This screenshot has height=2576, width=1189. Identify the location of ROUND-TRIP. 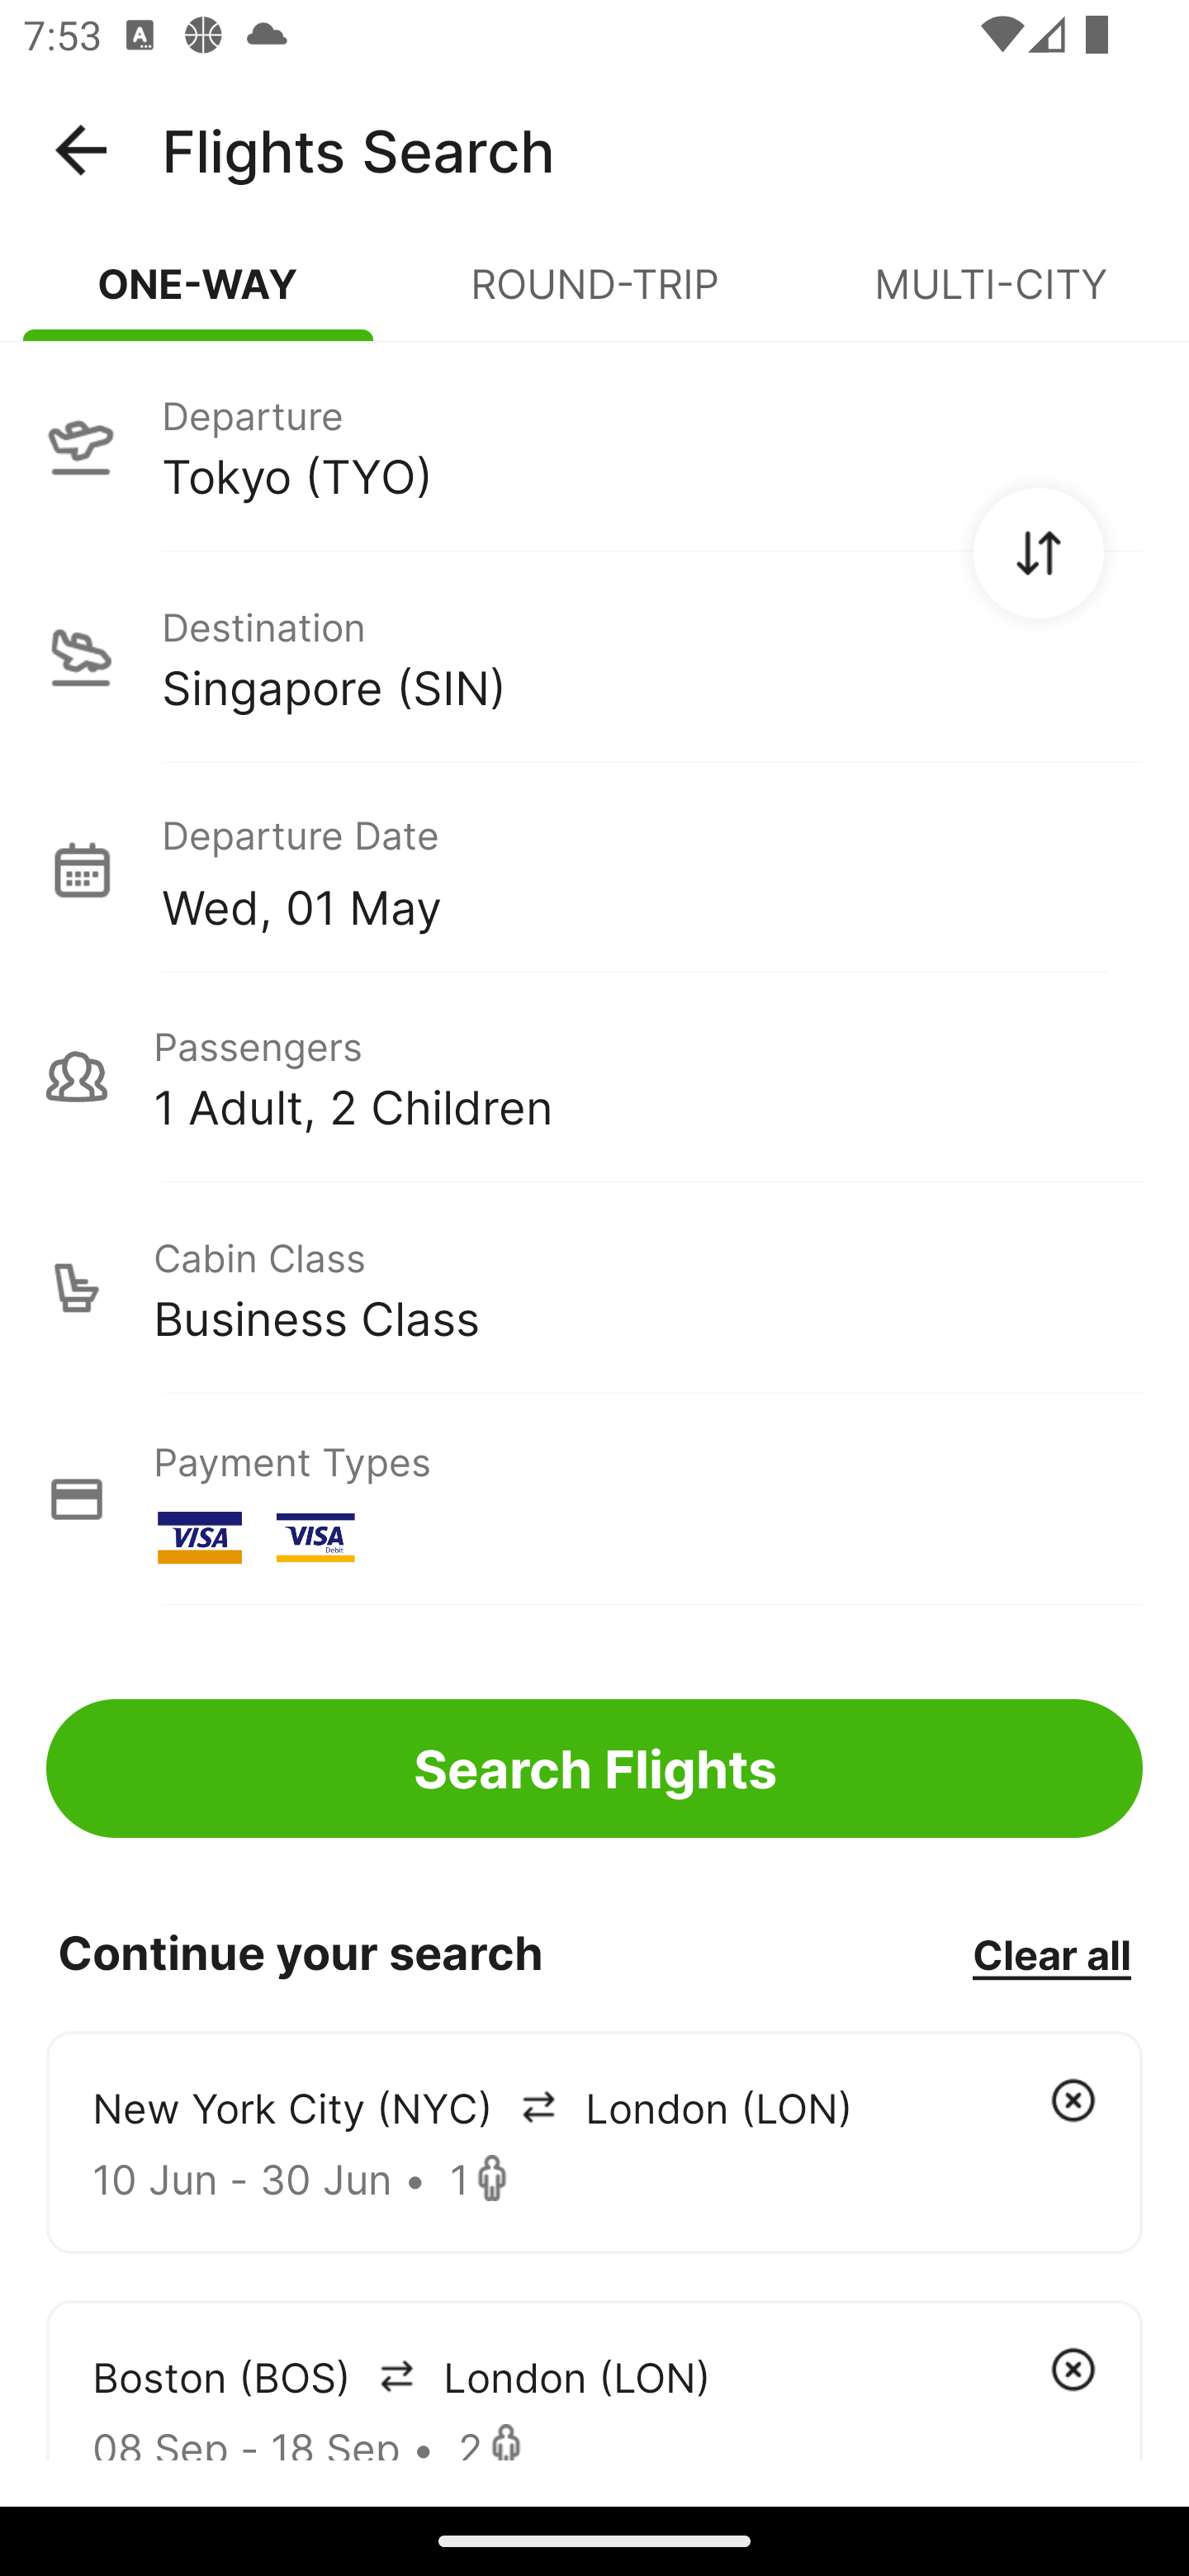
(594, 297).